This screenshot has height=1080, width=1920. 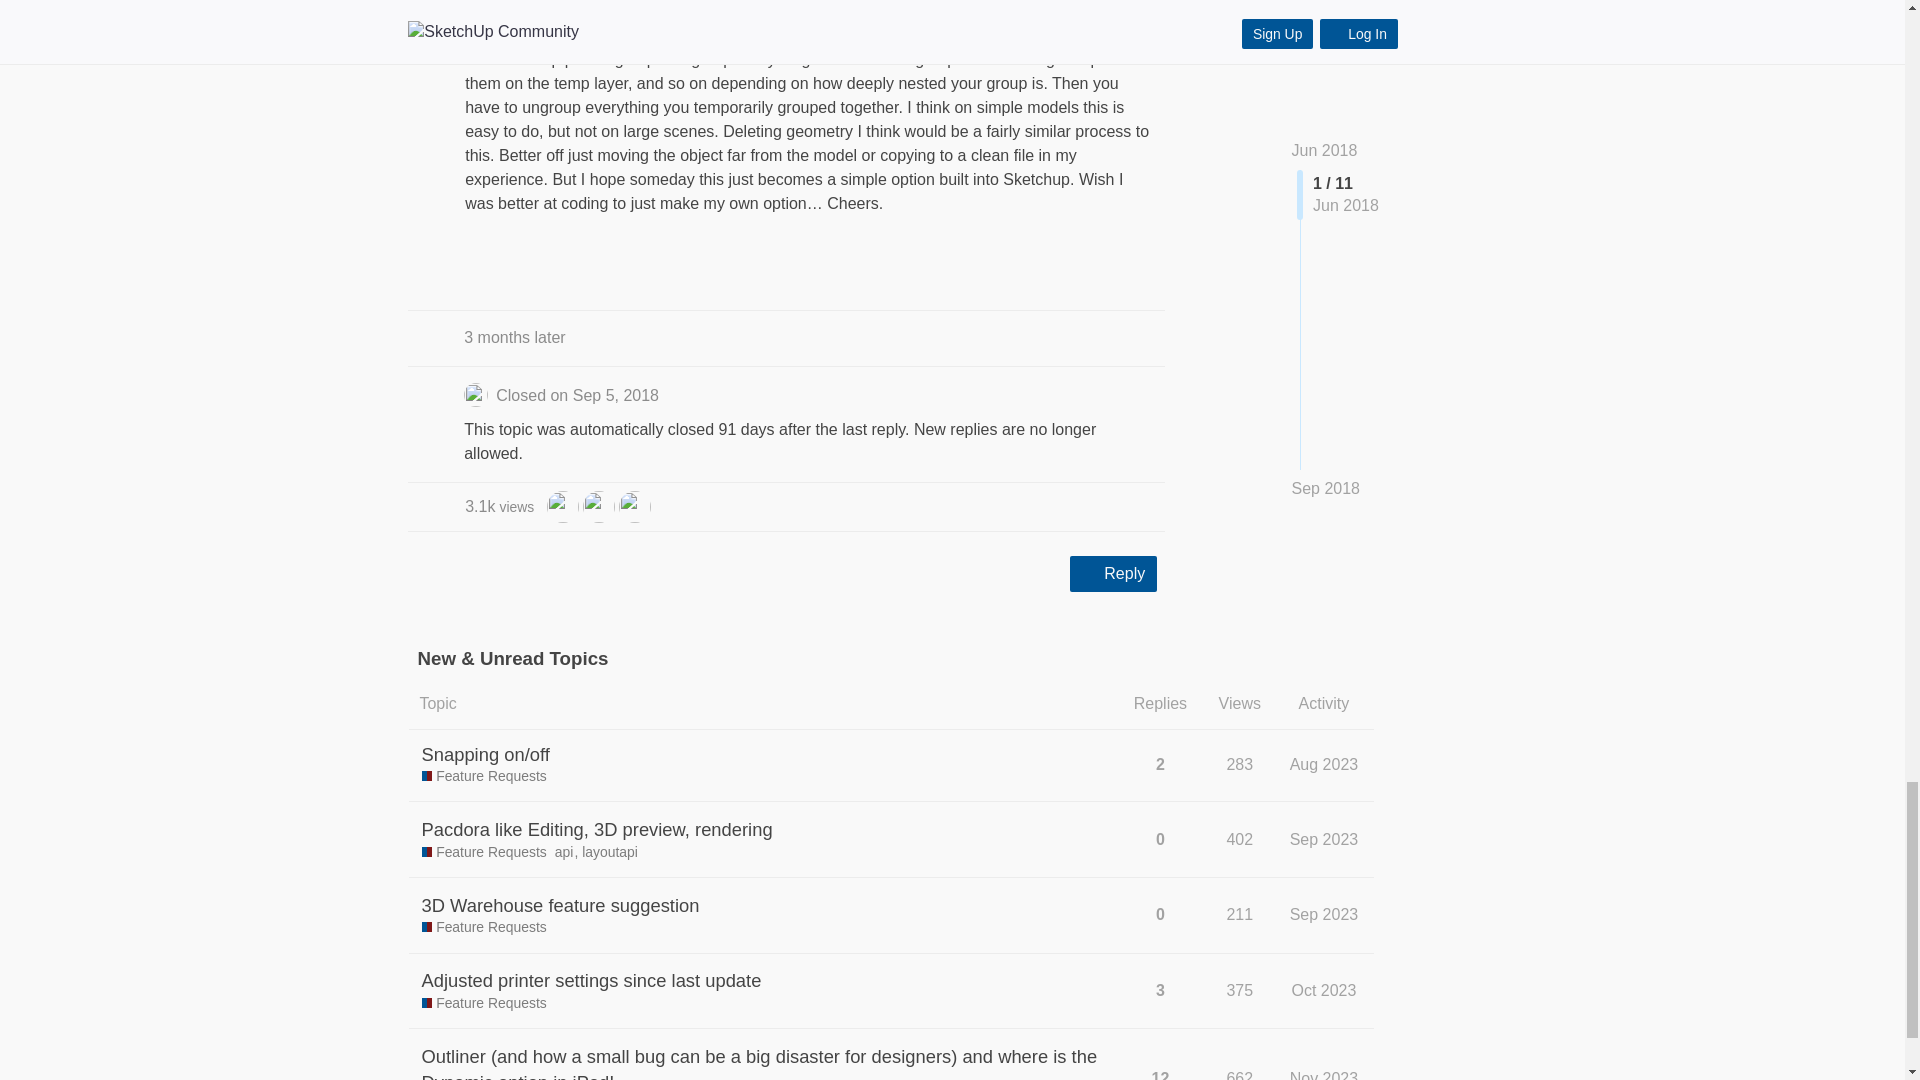 I want to click on Jmartlncln, so click(x=500, y=506).